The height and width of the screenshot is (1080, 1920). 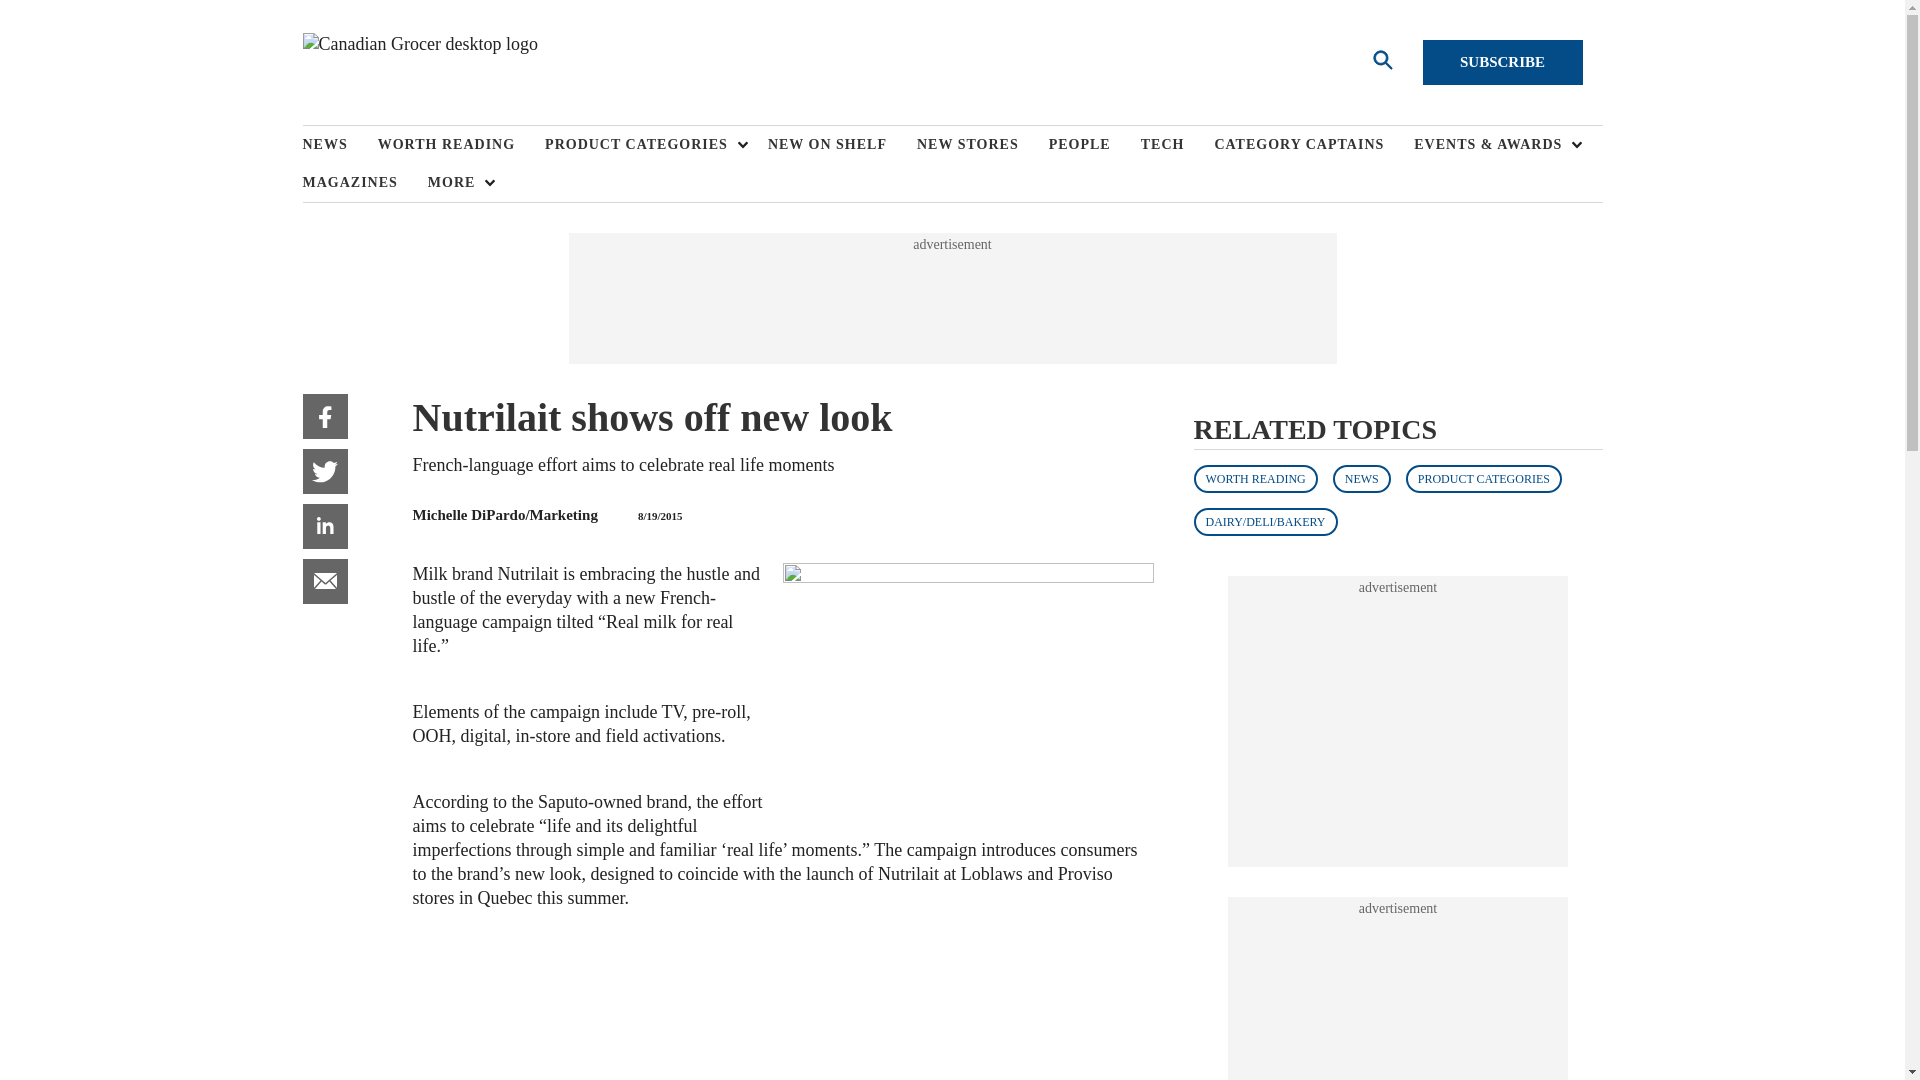 What do you see at coordinates (1178, 145) in the screenshot?
I see `TECH` at bounding box center [1178, 145].